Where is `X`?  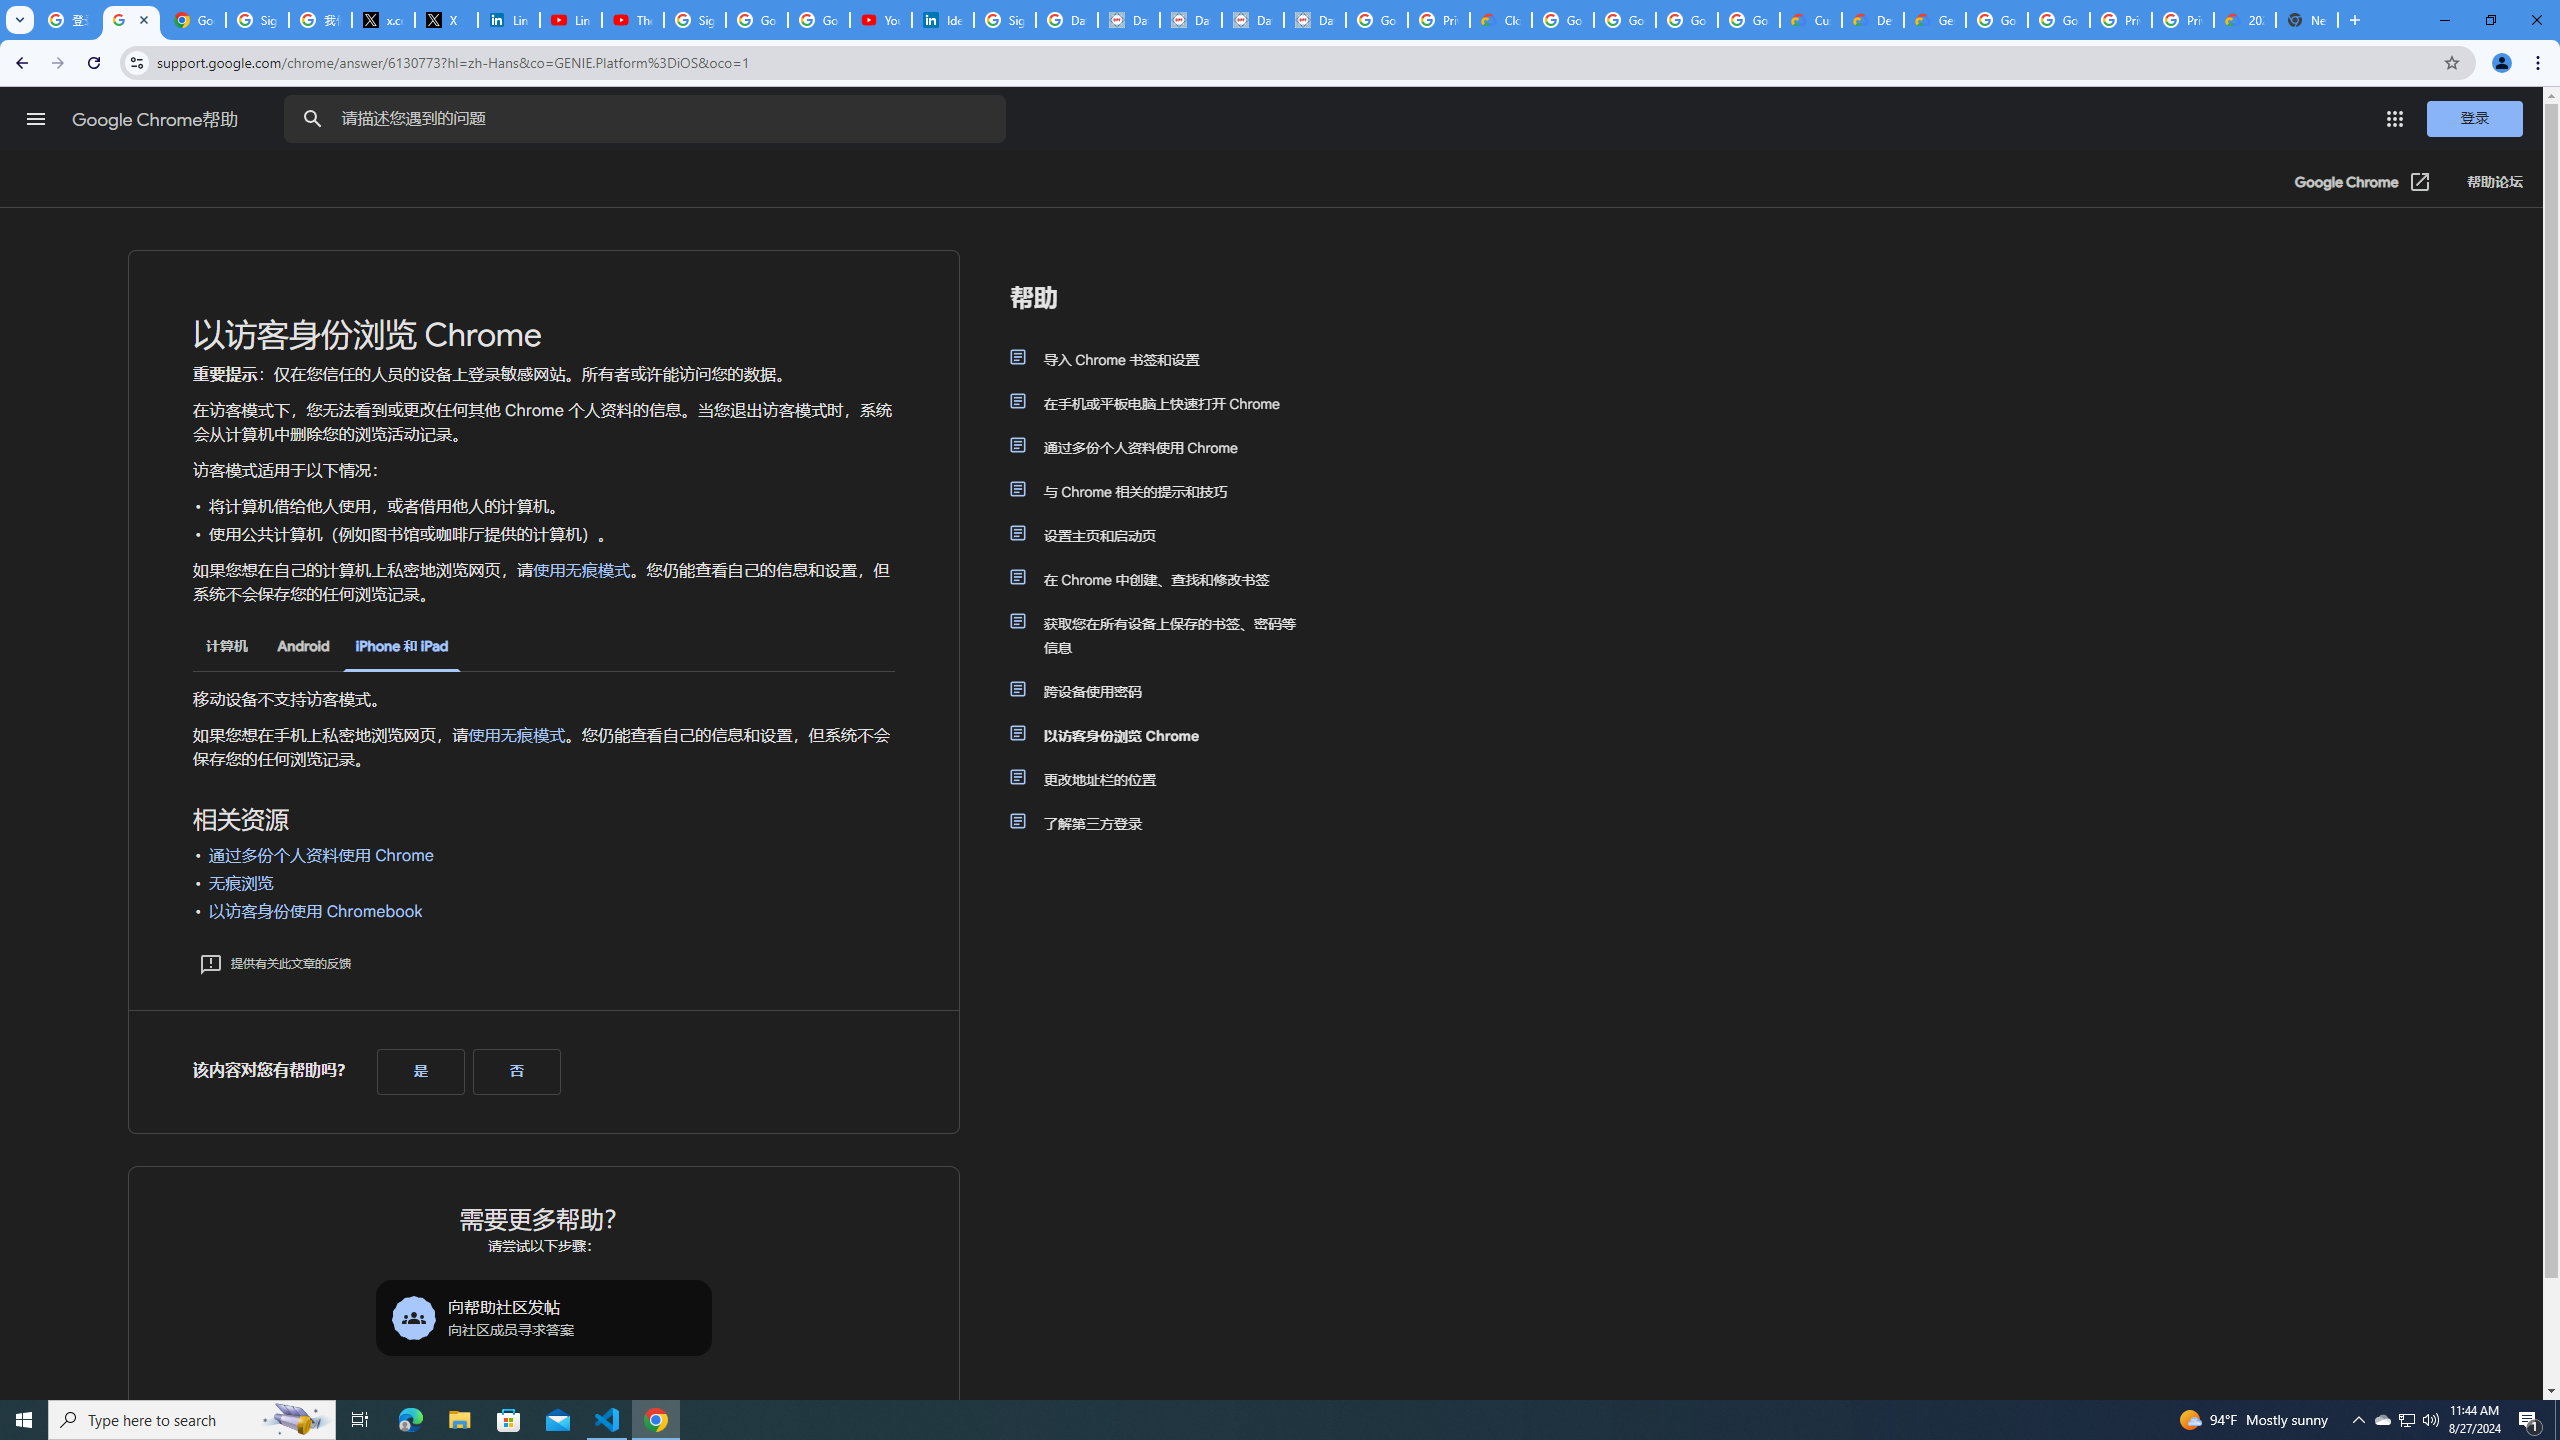
X is located at coordinates (446, 20).